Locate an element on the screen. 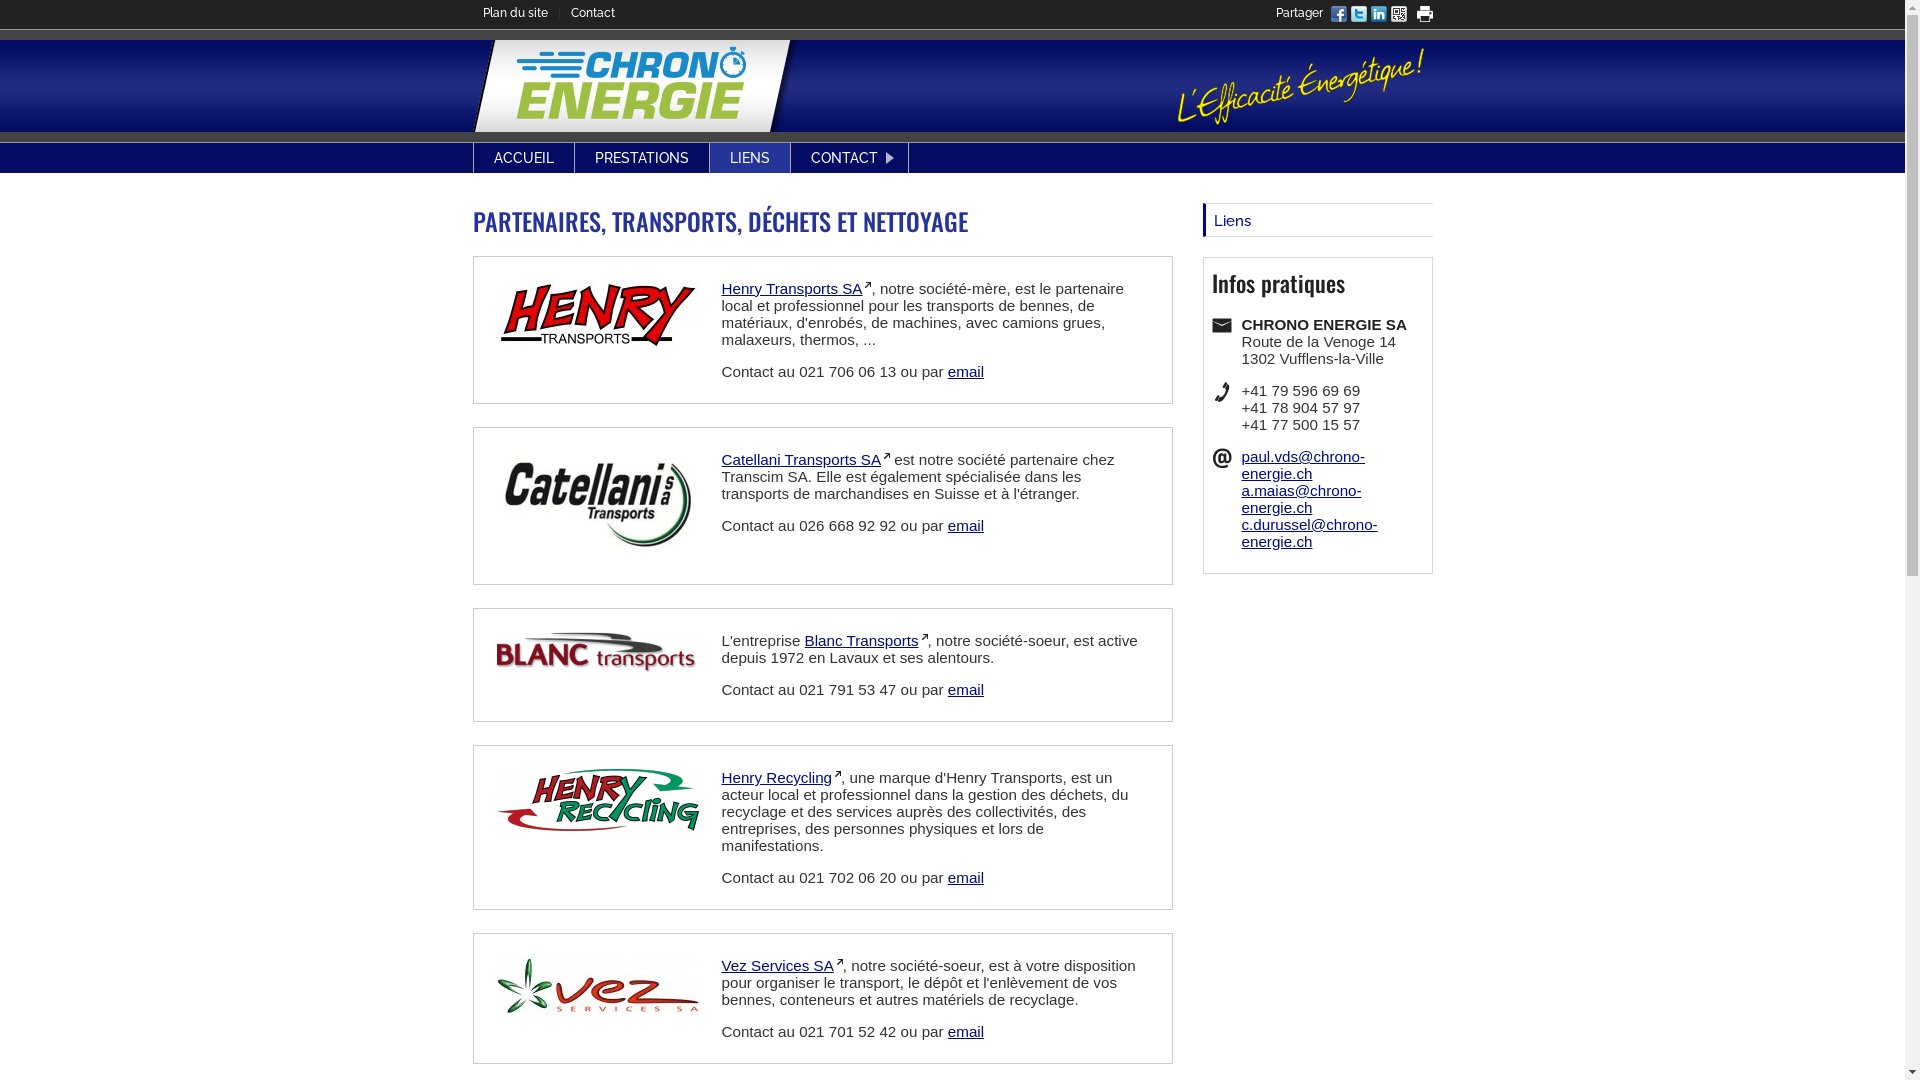  Plan du site is located at coordinates (514, 13).